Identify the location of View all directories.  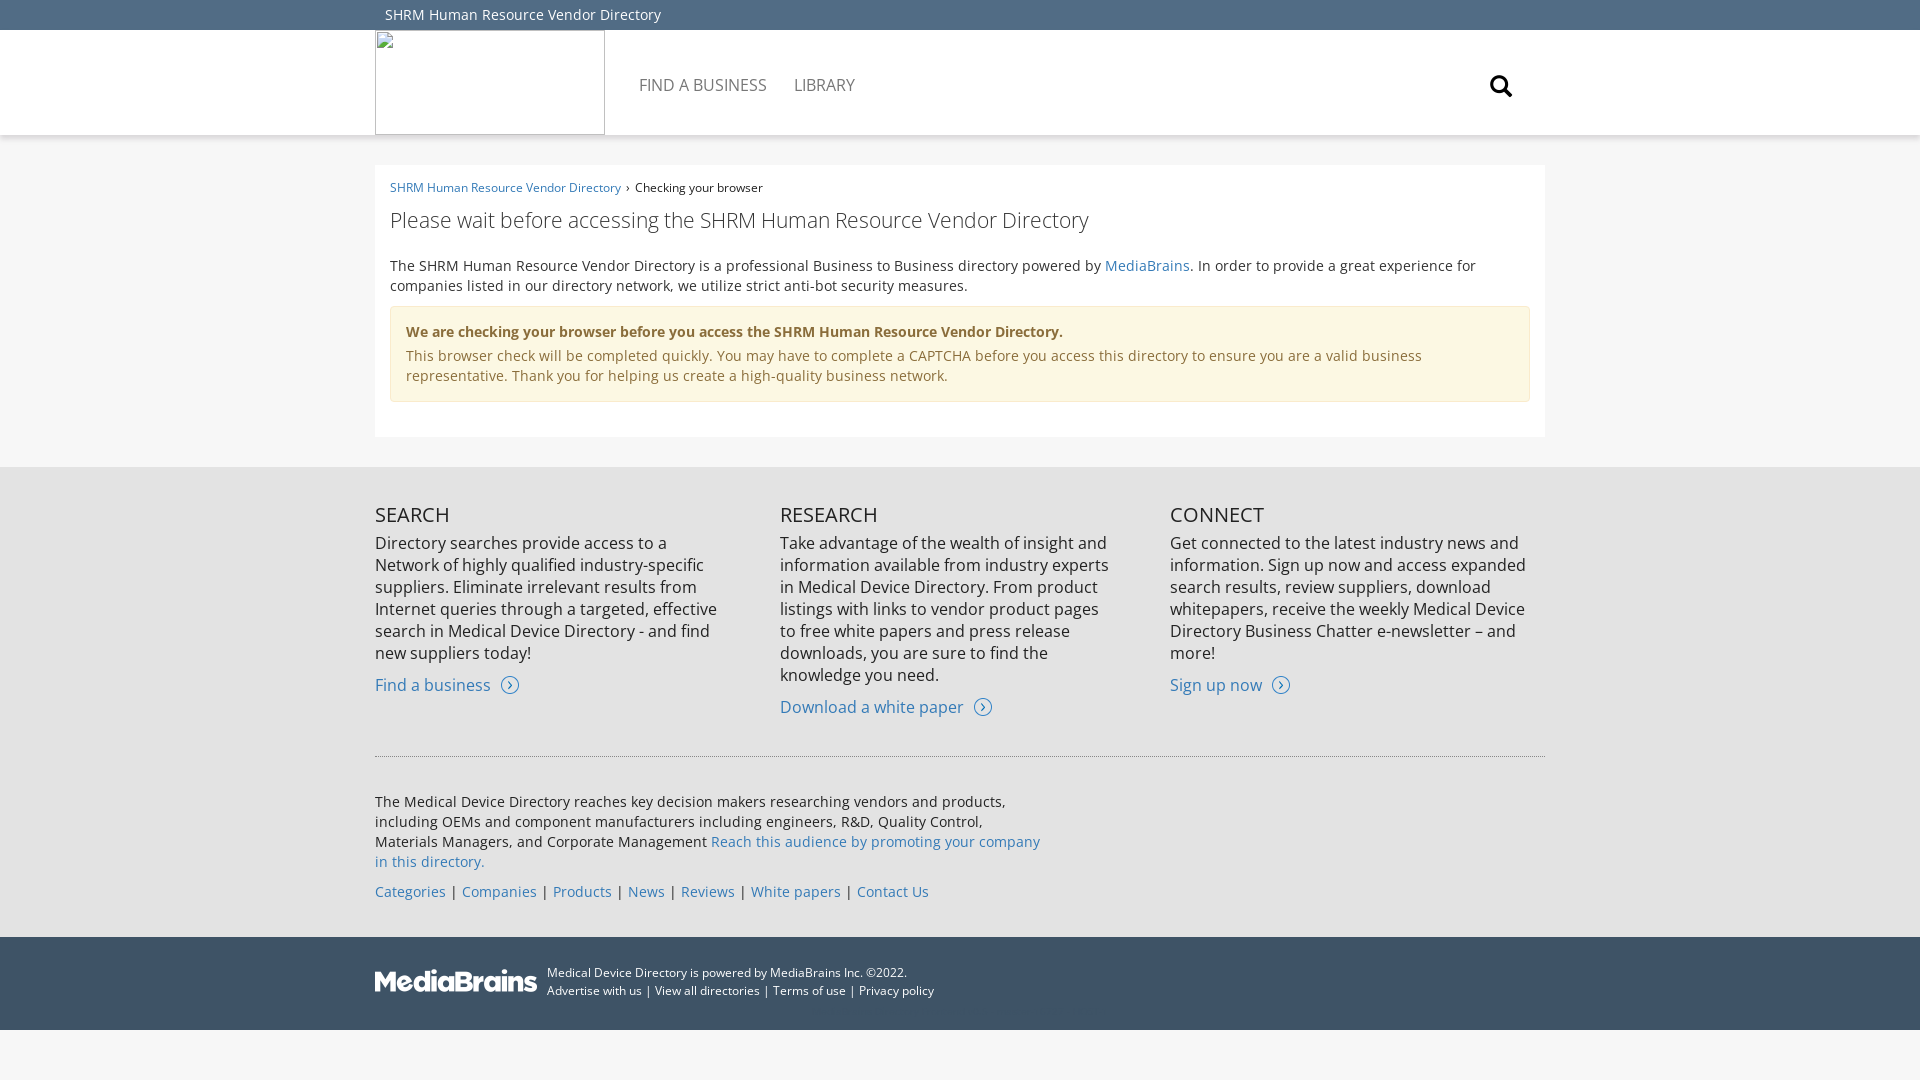
(707, 990).